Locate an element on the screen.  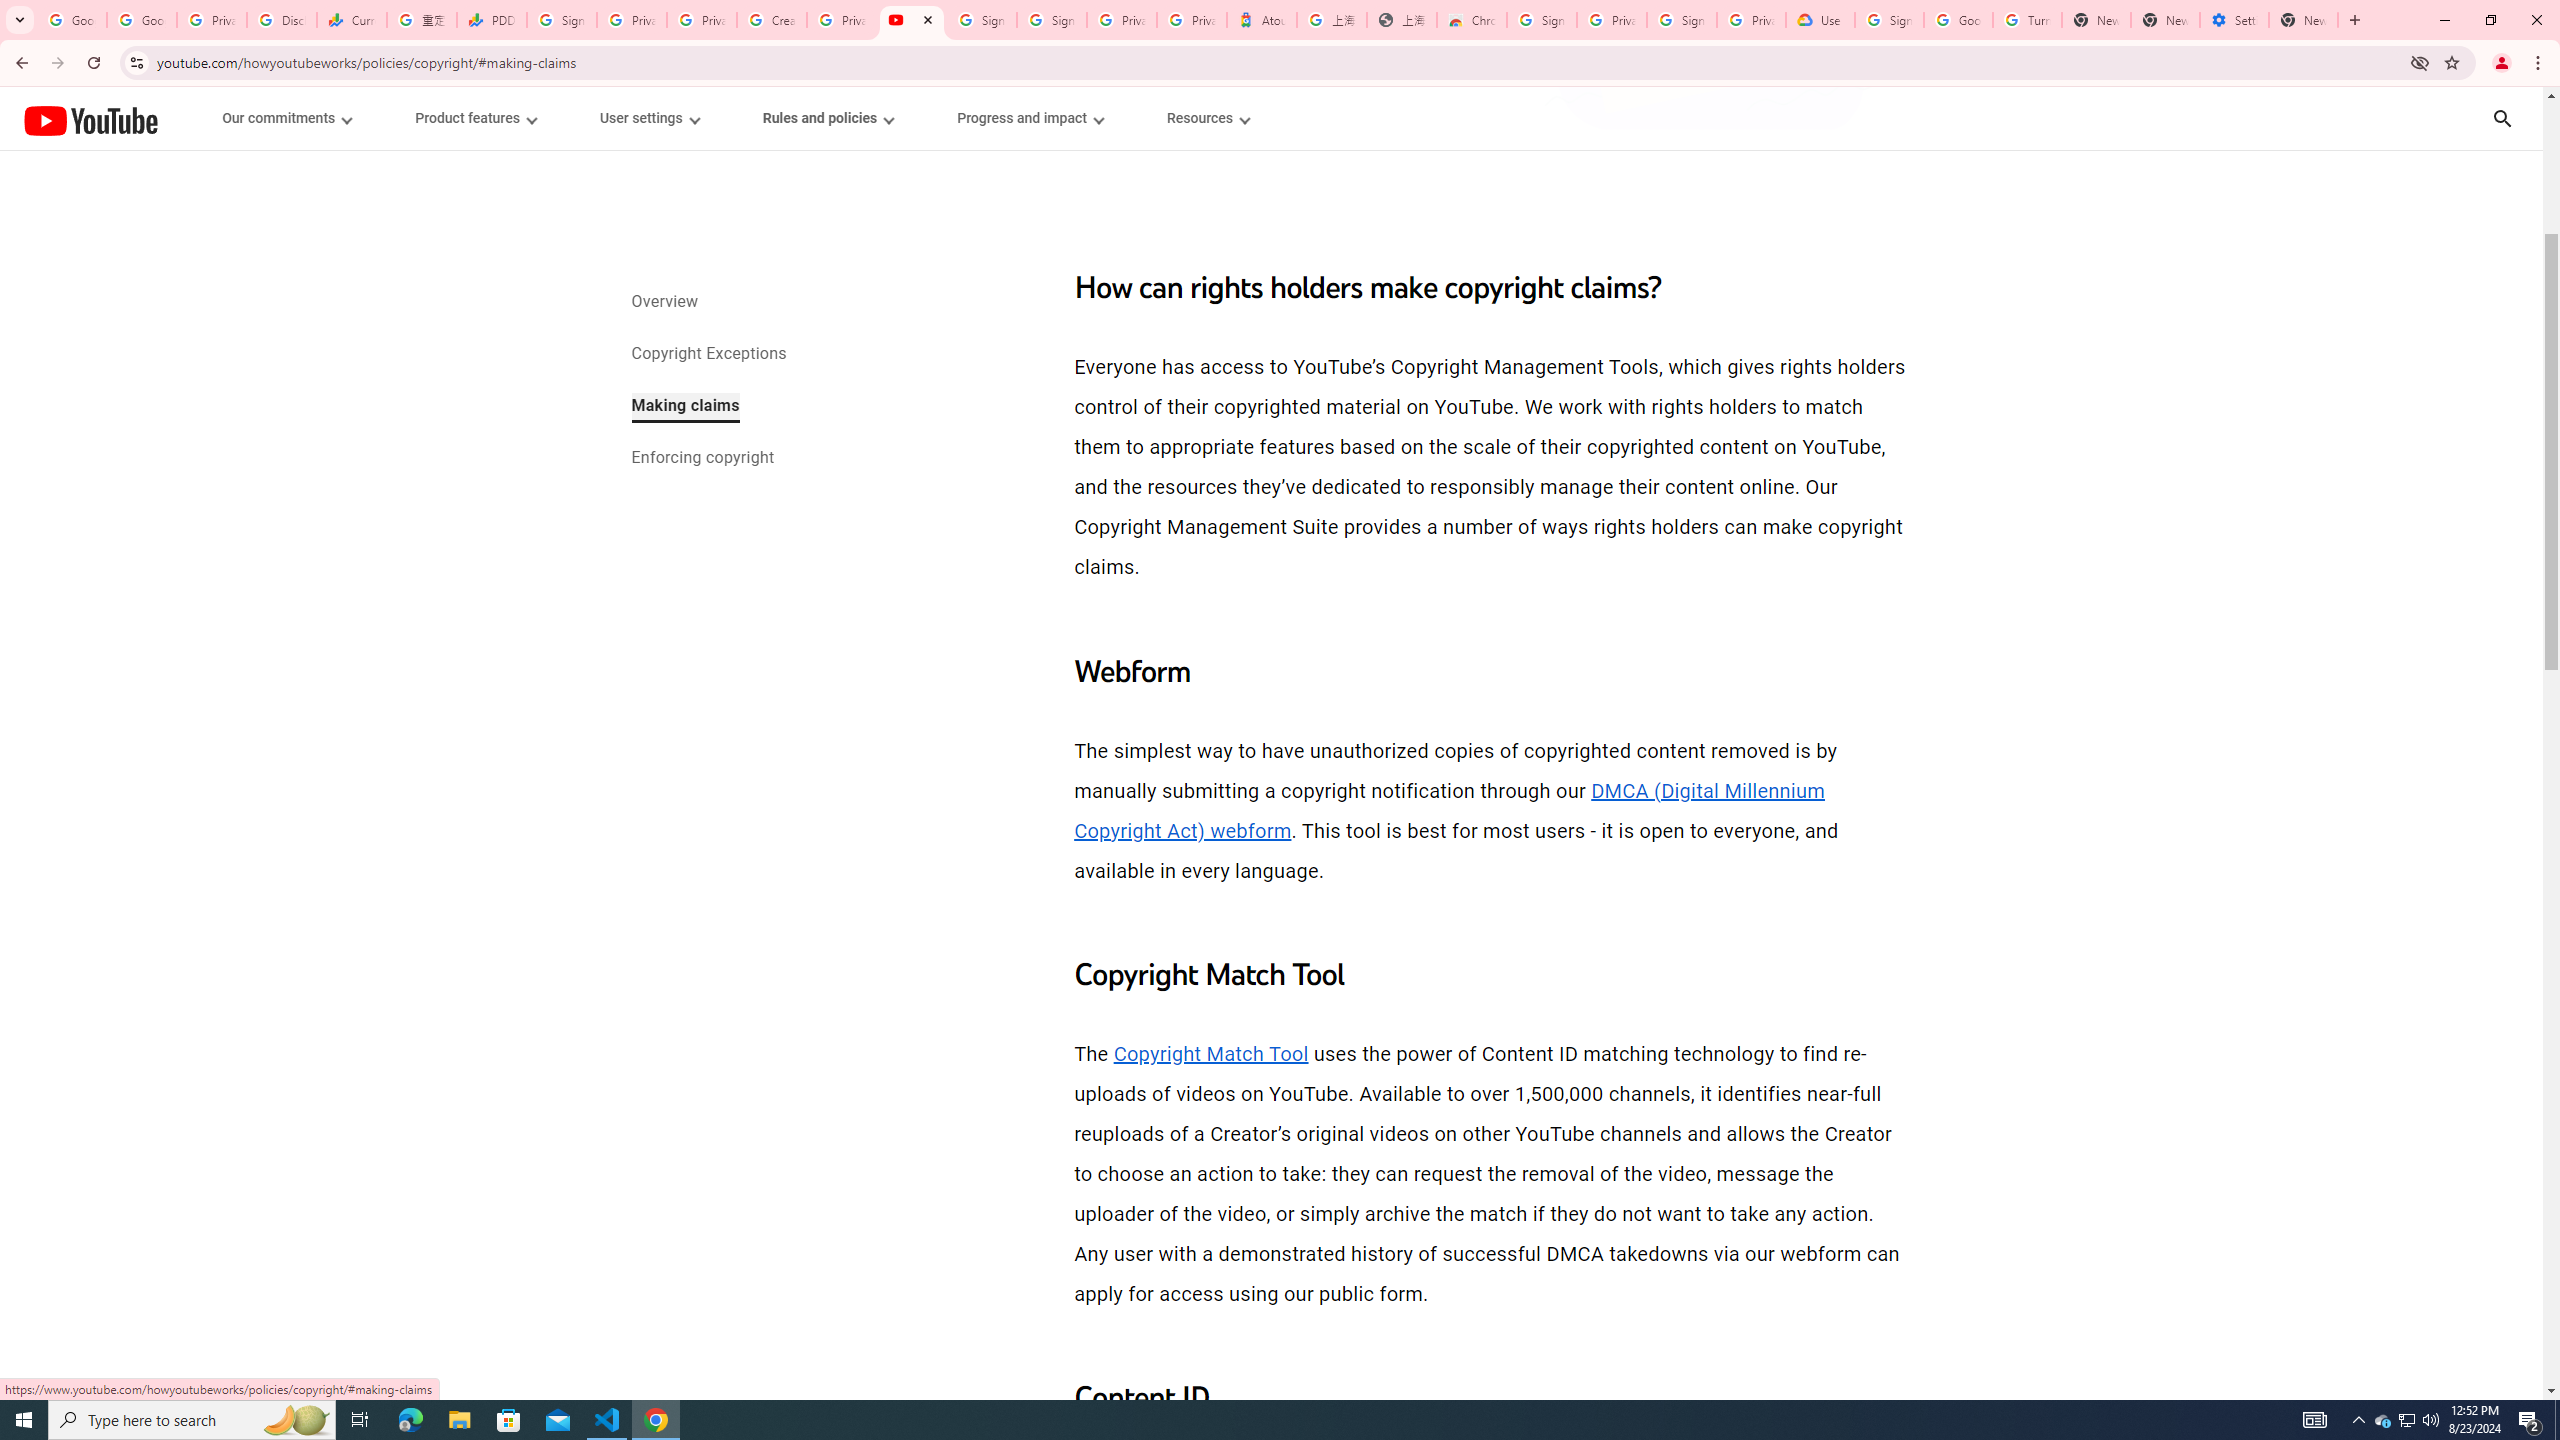
Privacy Checkup is located at coordinates (700, 20).